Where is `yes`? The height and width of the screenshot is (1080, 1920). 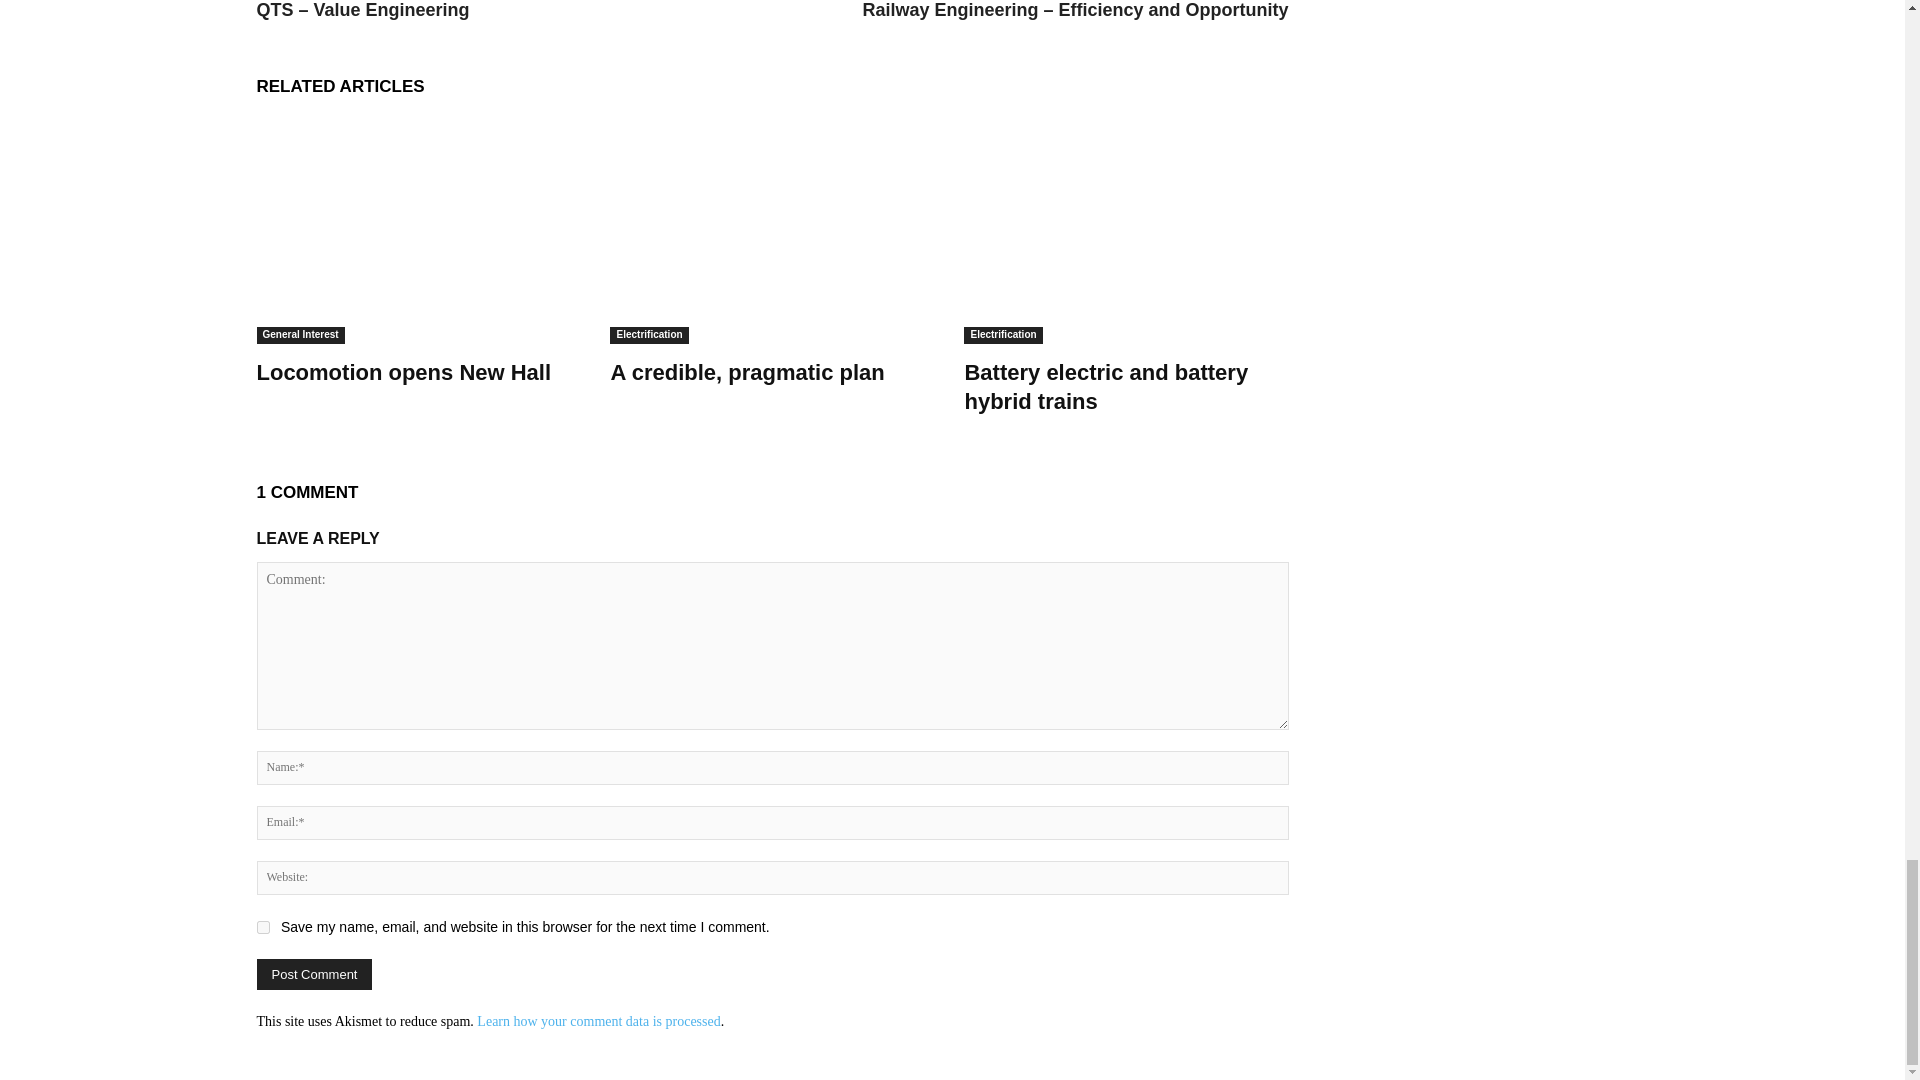 yes is located at coordinates (262, 928).